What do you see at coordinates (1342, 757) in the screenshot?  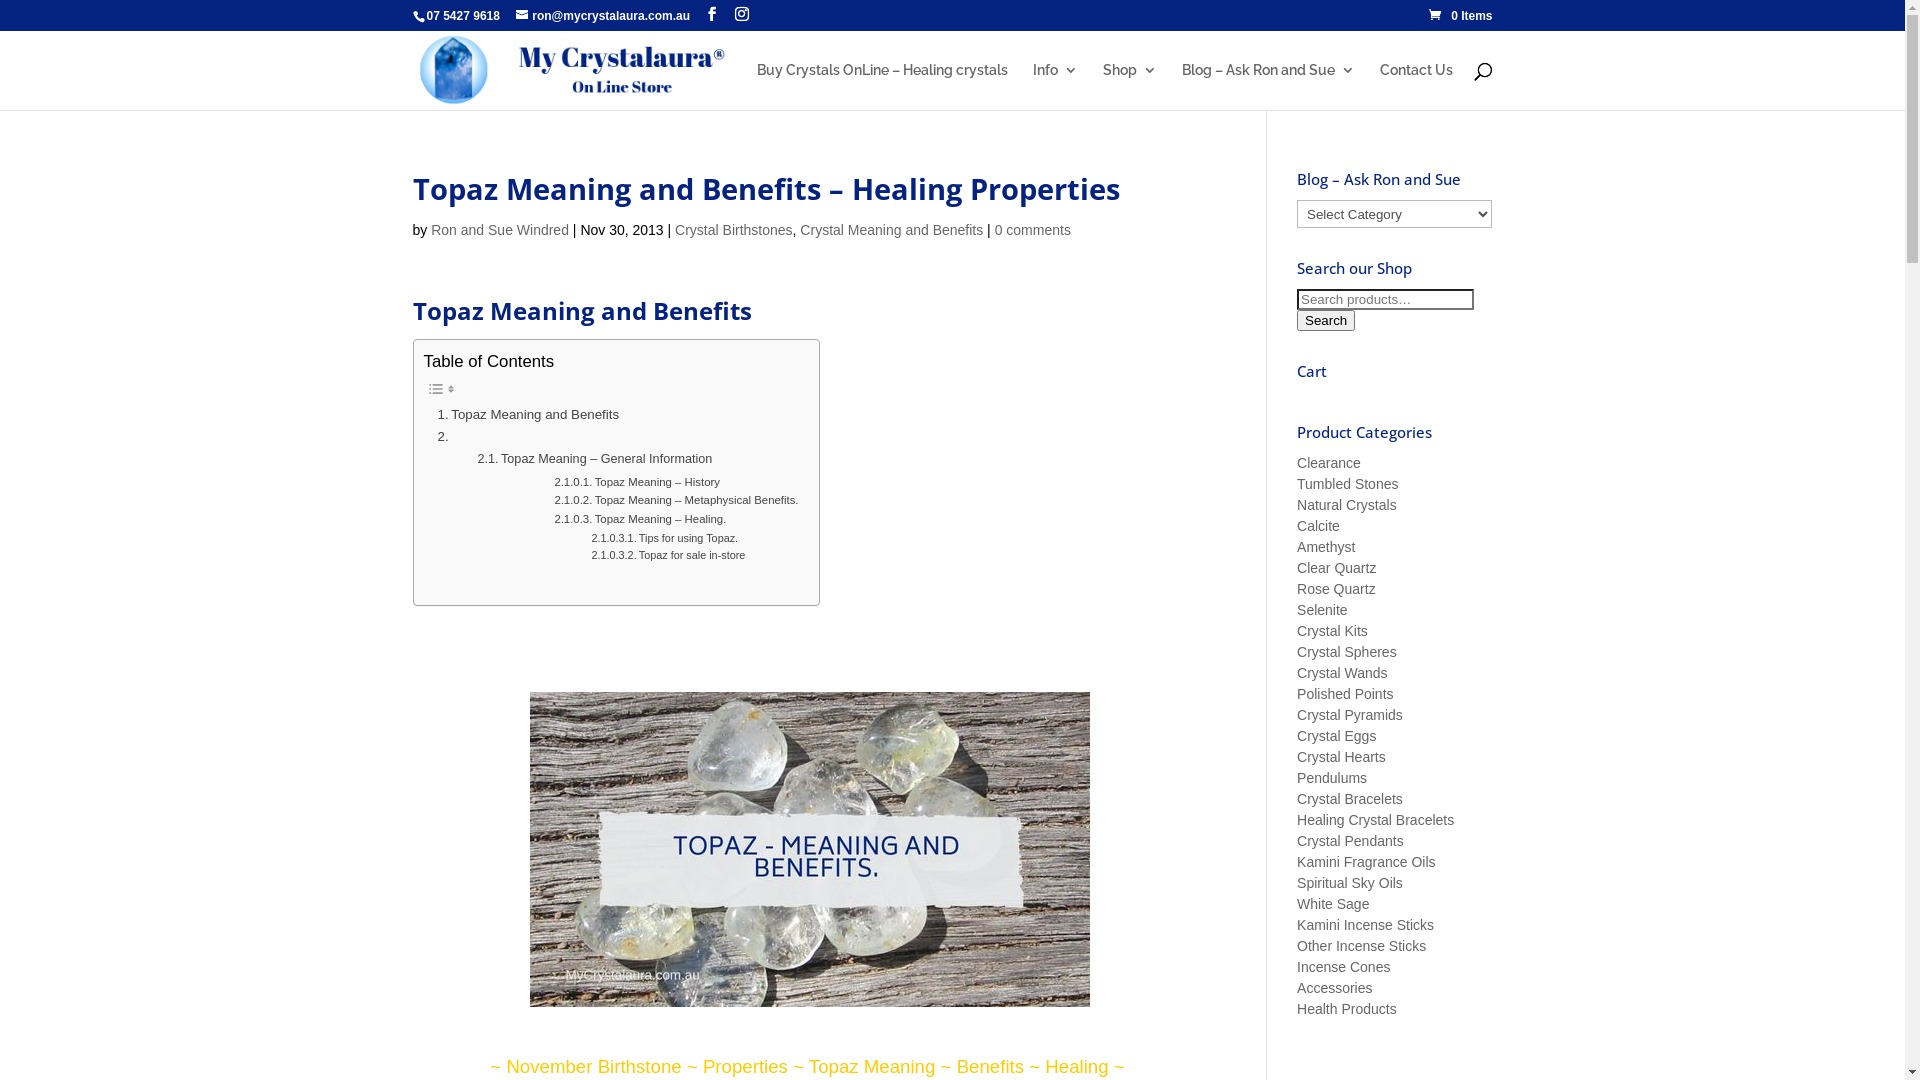 I see `Crystal Hearts` at bounding box center [1342, 757].